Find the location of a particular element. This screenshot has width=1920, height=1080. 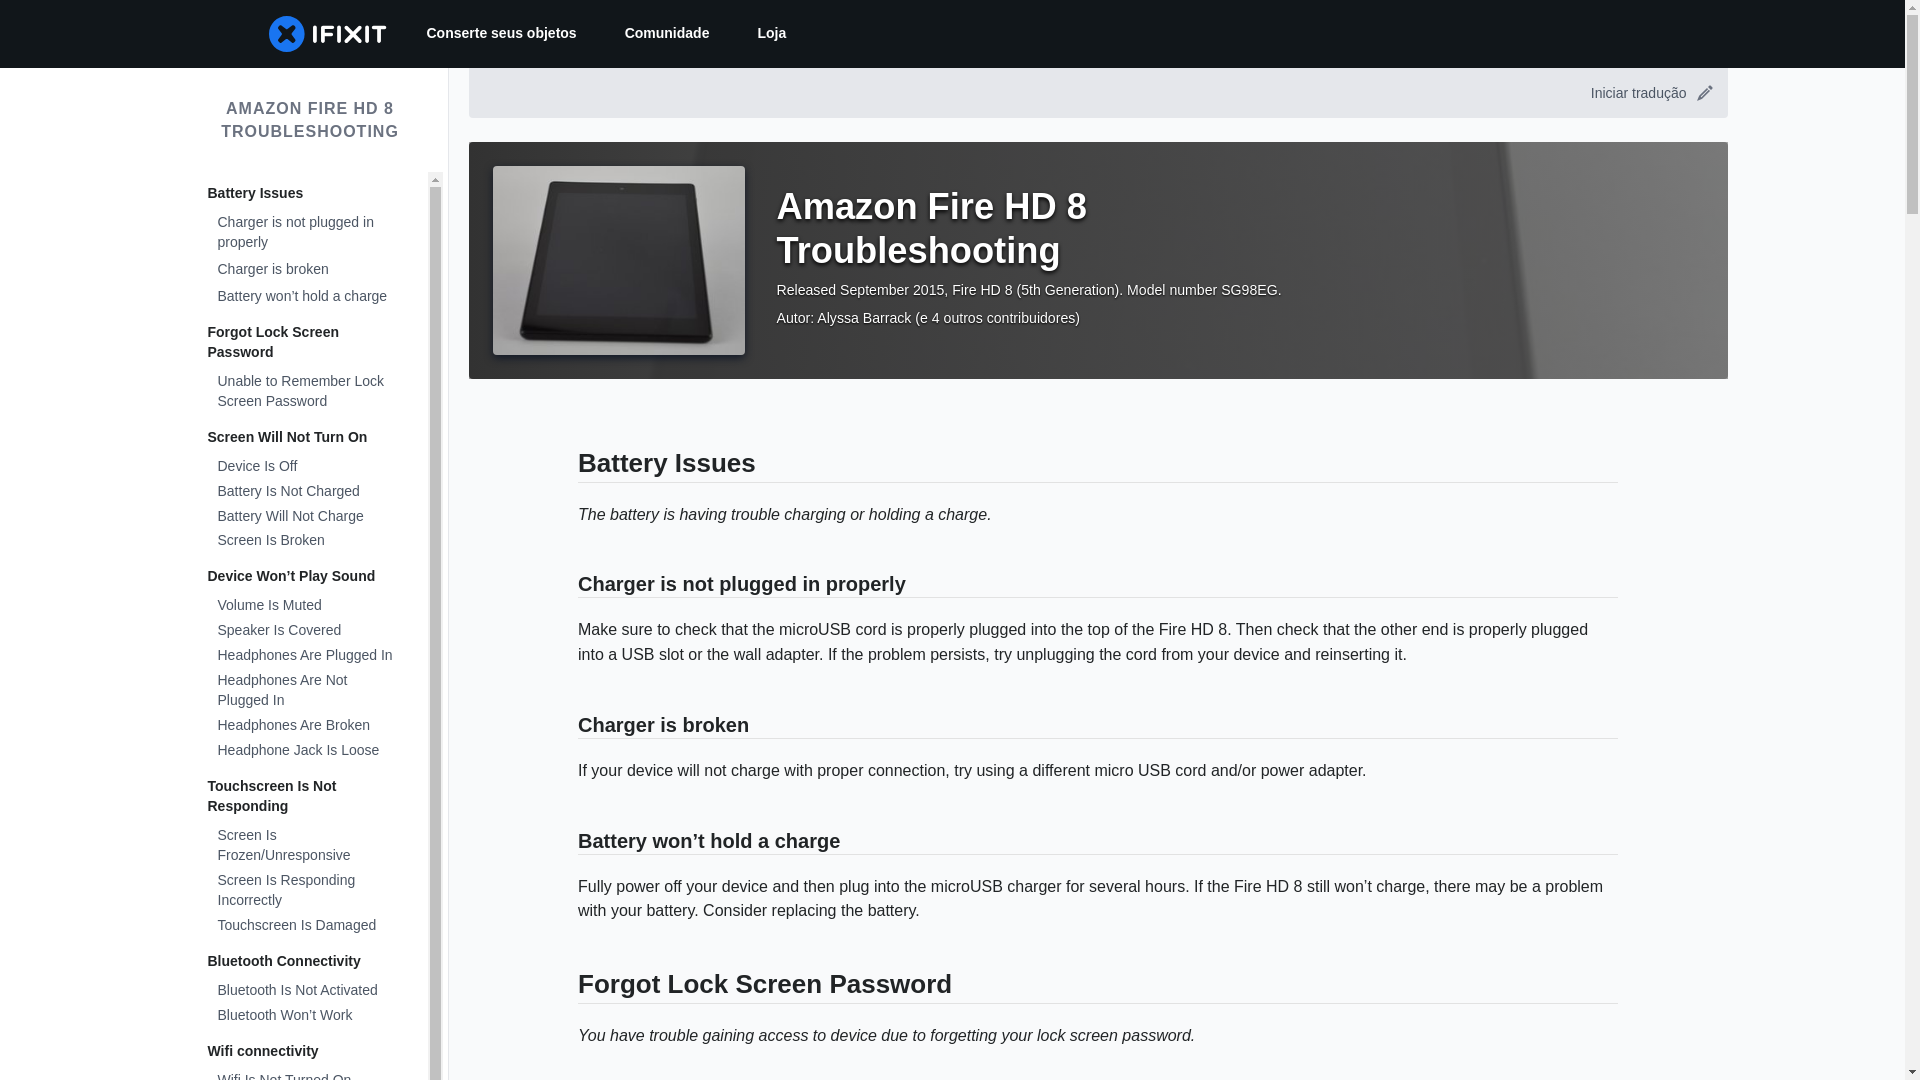

Battery Is Not Charged is located at coordinates (303, 492).